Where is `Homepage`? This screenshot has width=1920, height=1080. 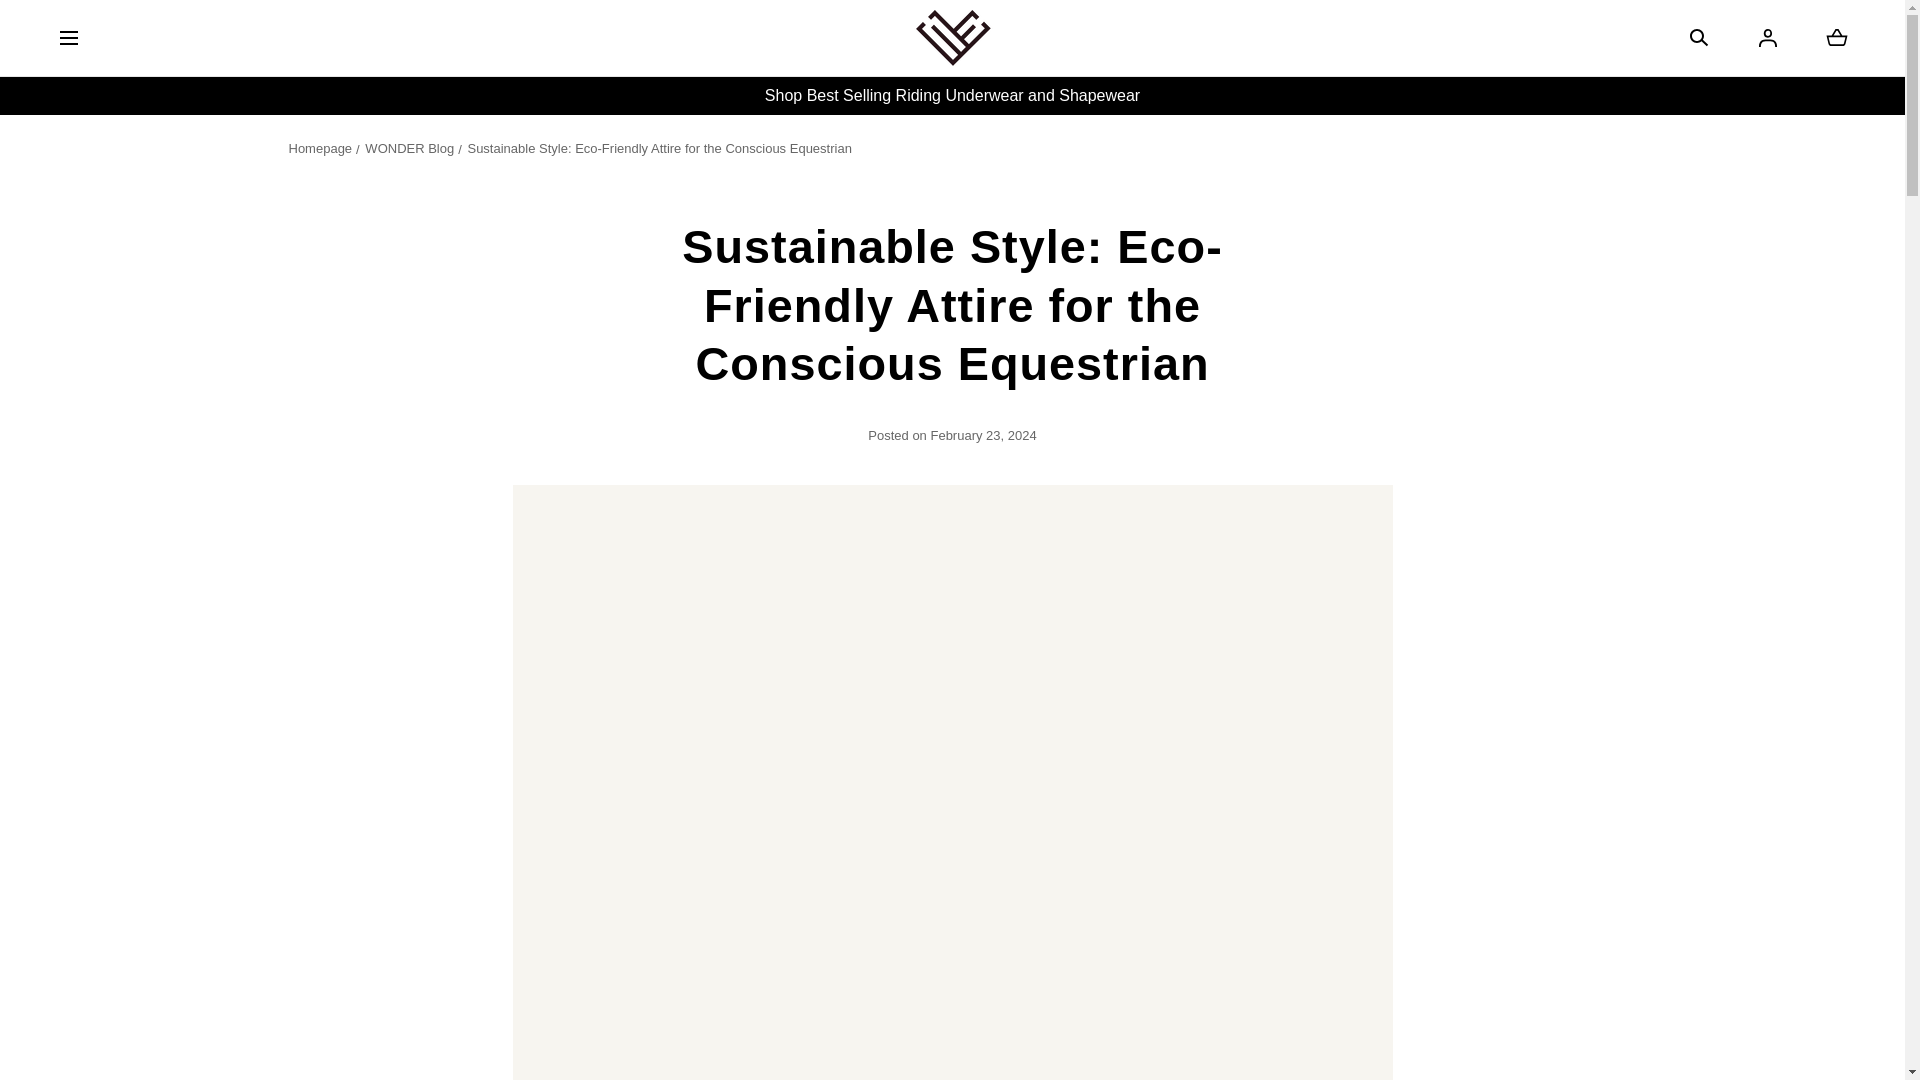
Homepage is located at coordinates (1836, 37).